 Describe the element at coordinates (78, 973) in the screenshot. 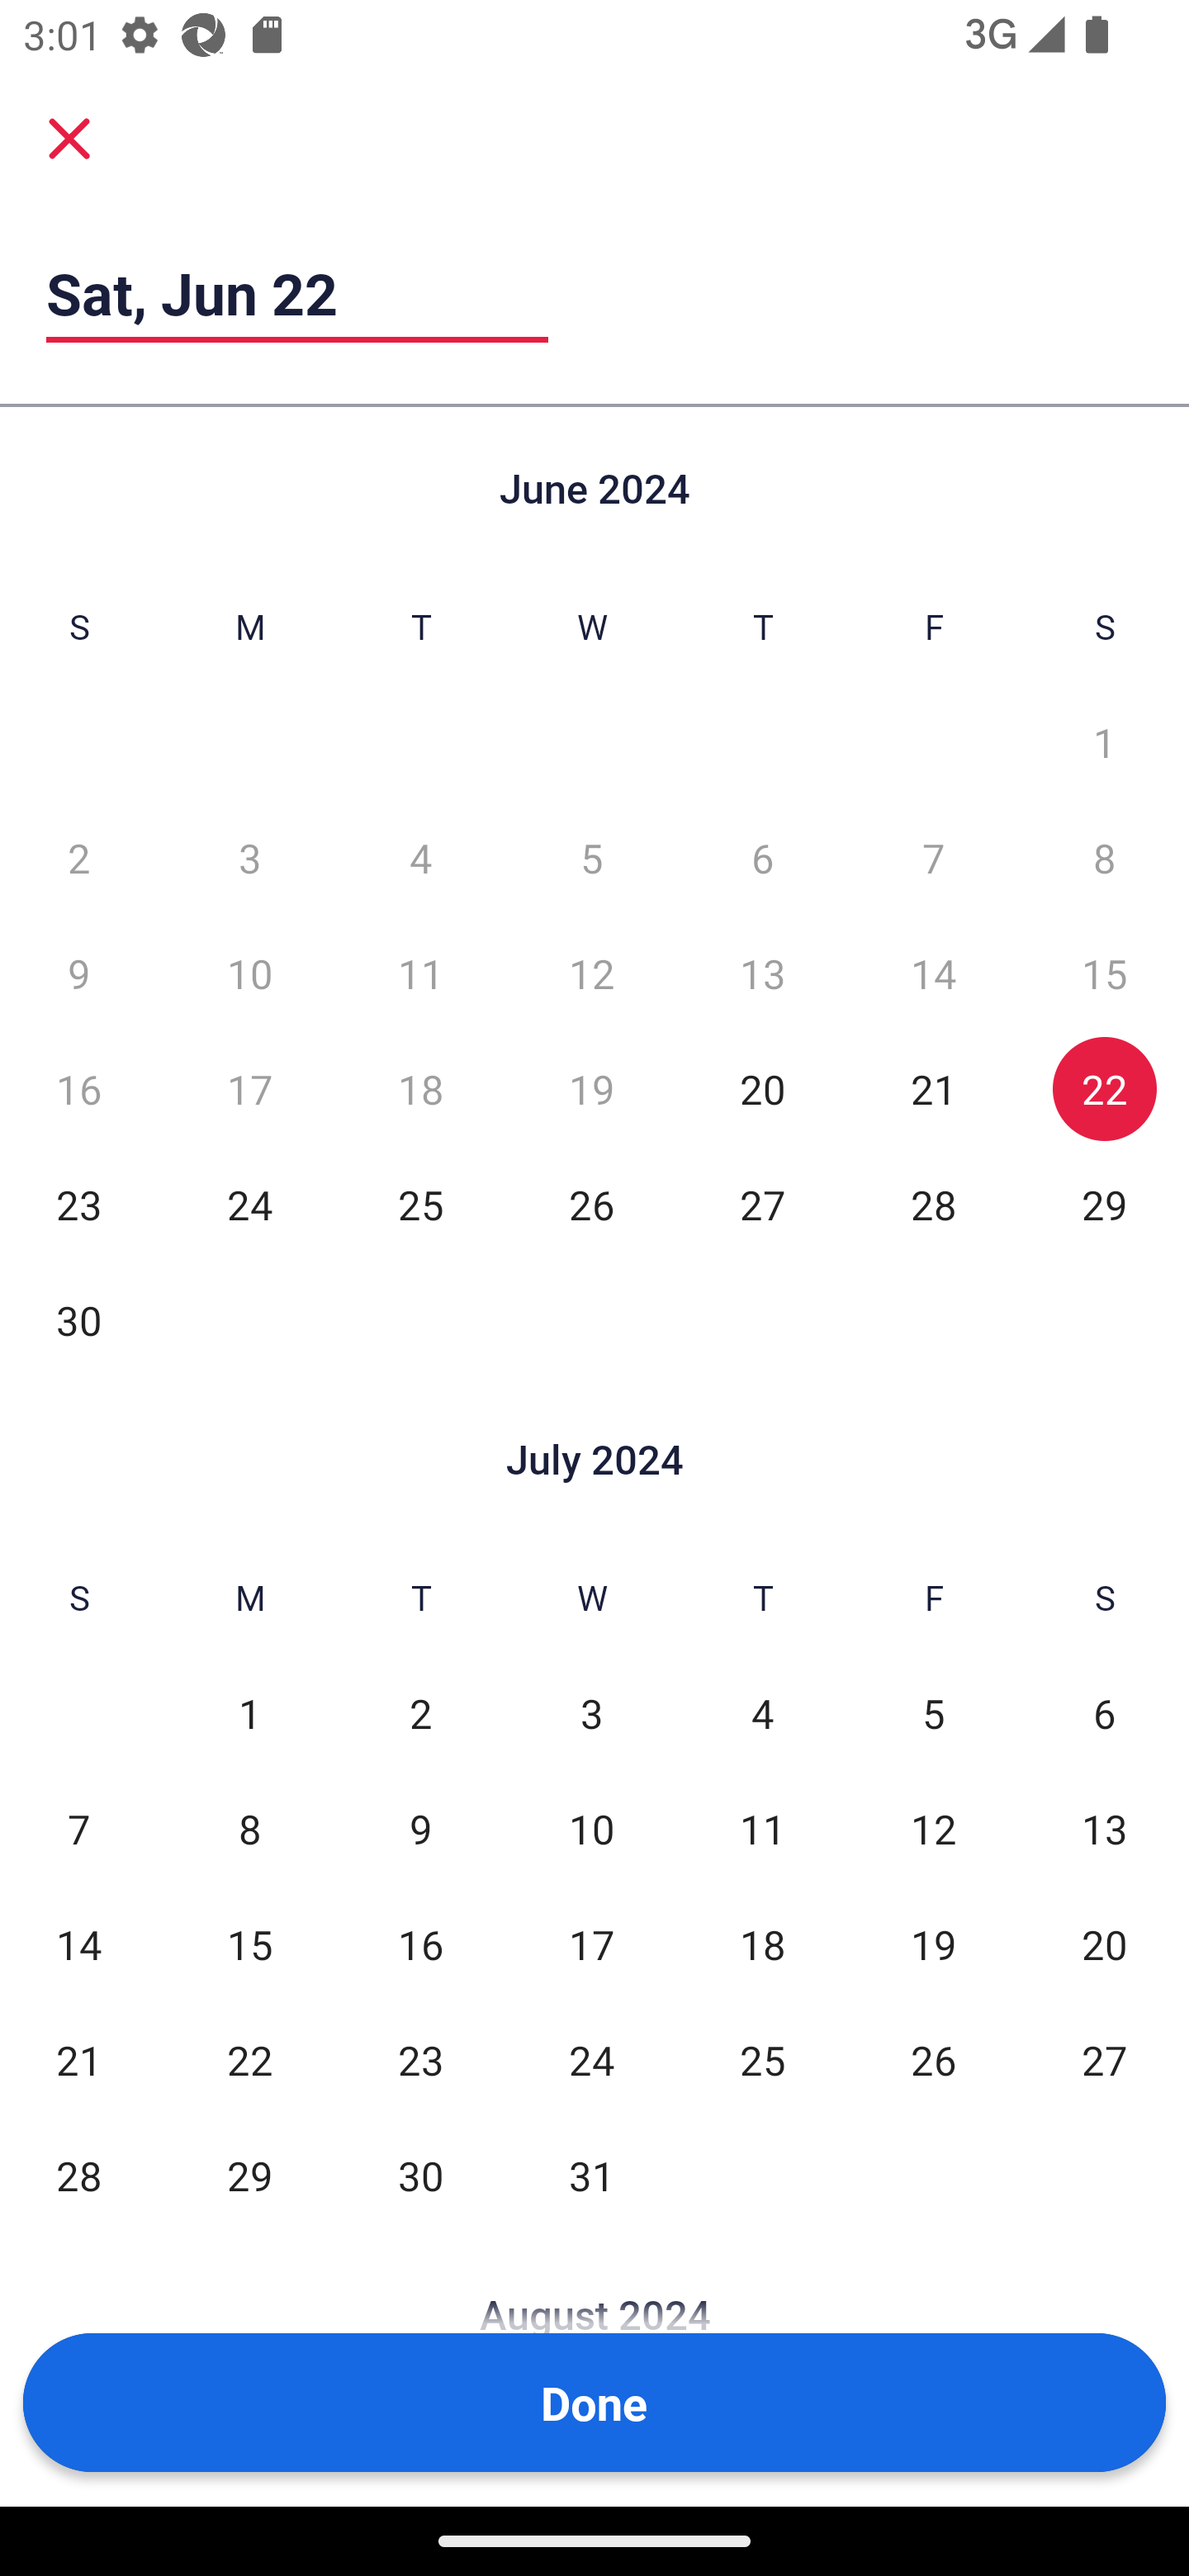

I see `9 Sun, Jun 9, Not Selected` at that location.